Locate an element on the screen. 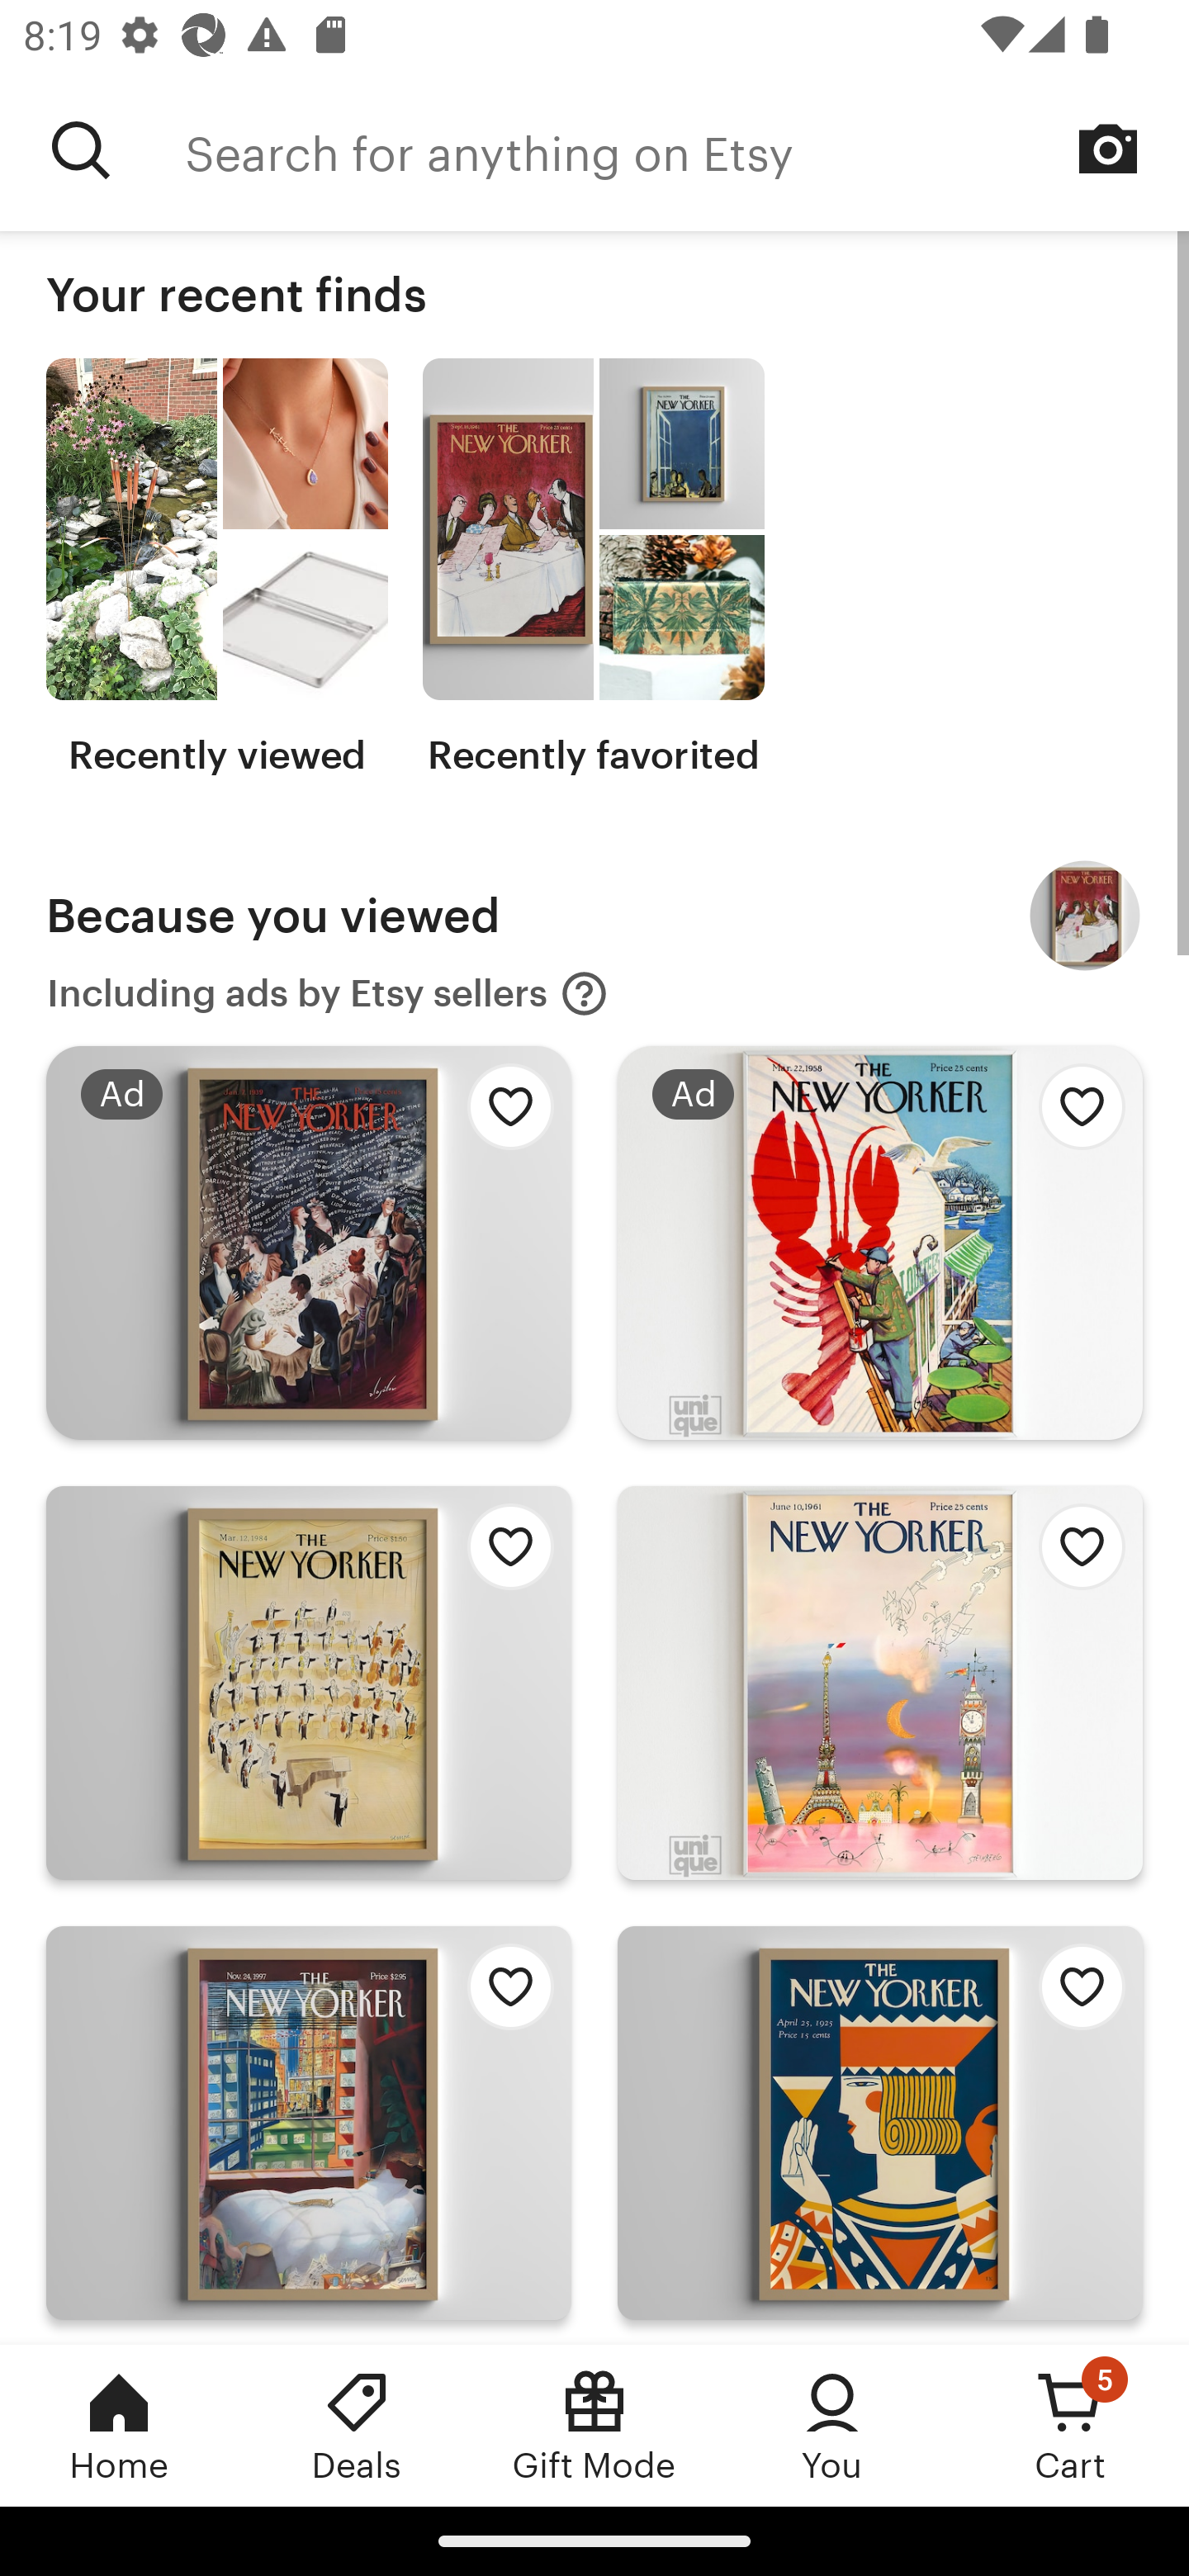 The image size is (1189, 2576). Deals is located at coordinates (357, 2425).